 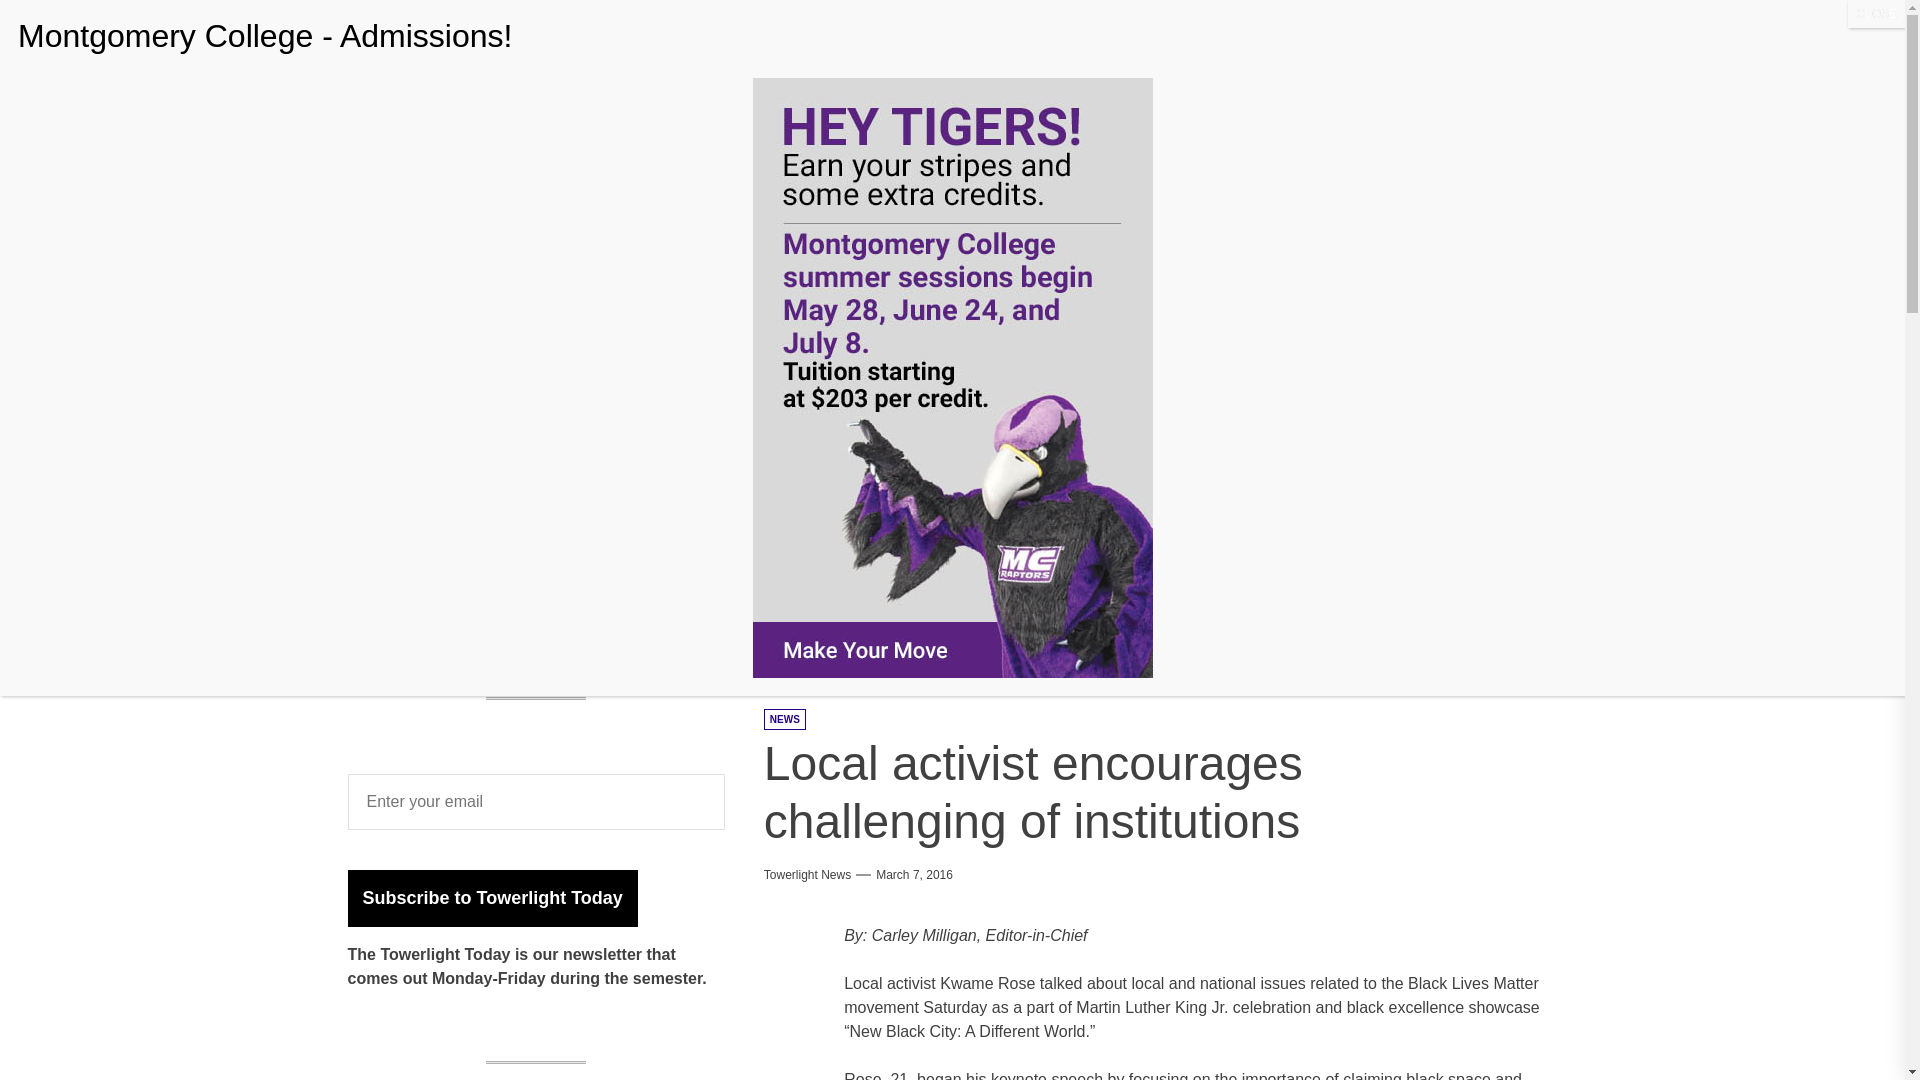 I want to click on Opinion, so click(x=1004, y=172).